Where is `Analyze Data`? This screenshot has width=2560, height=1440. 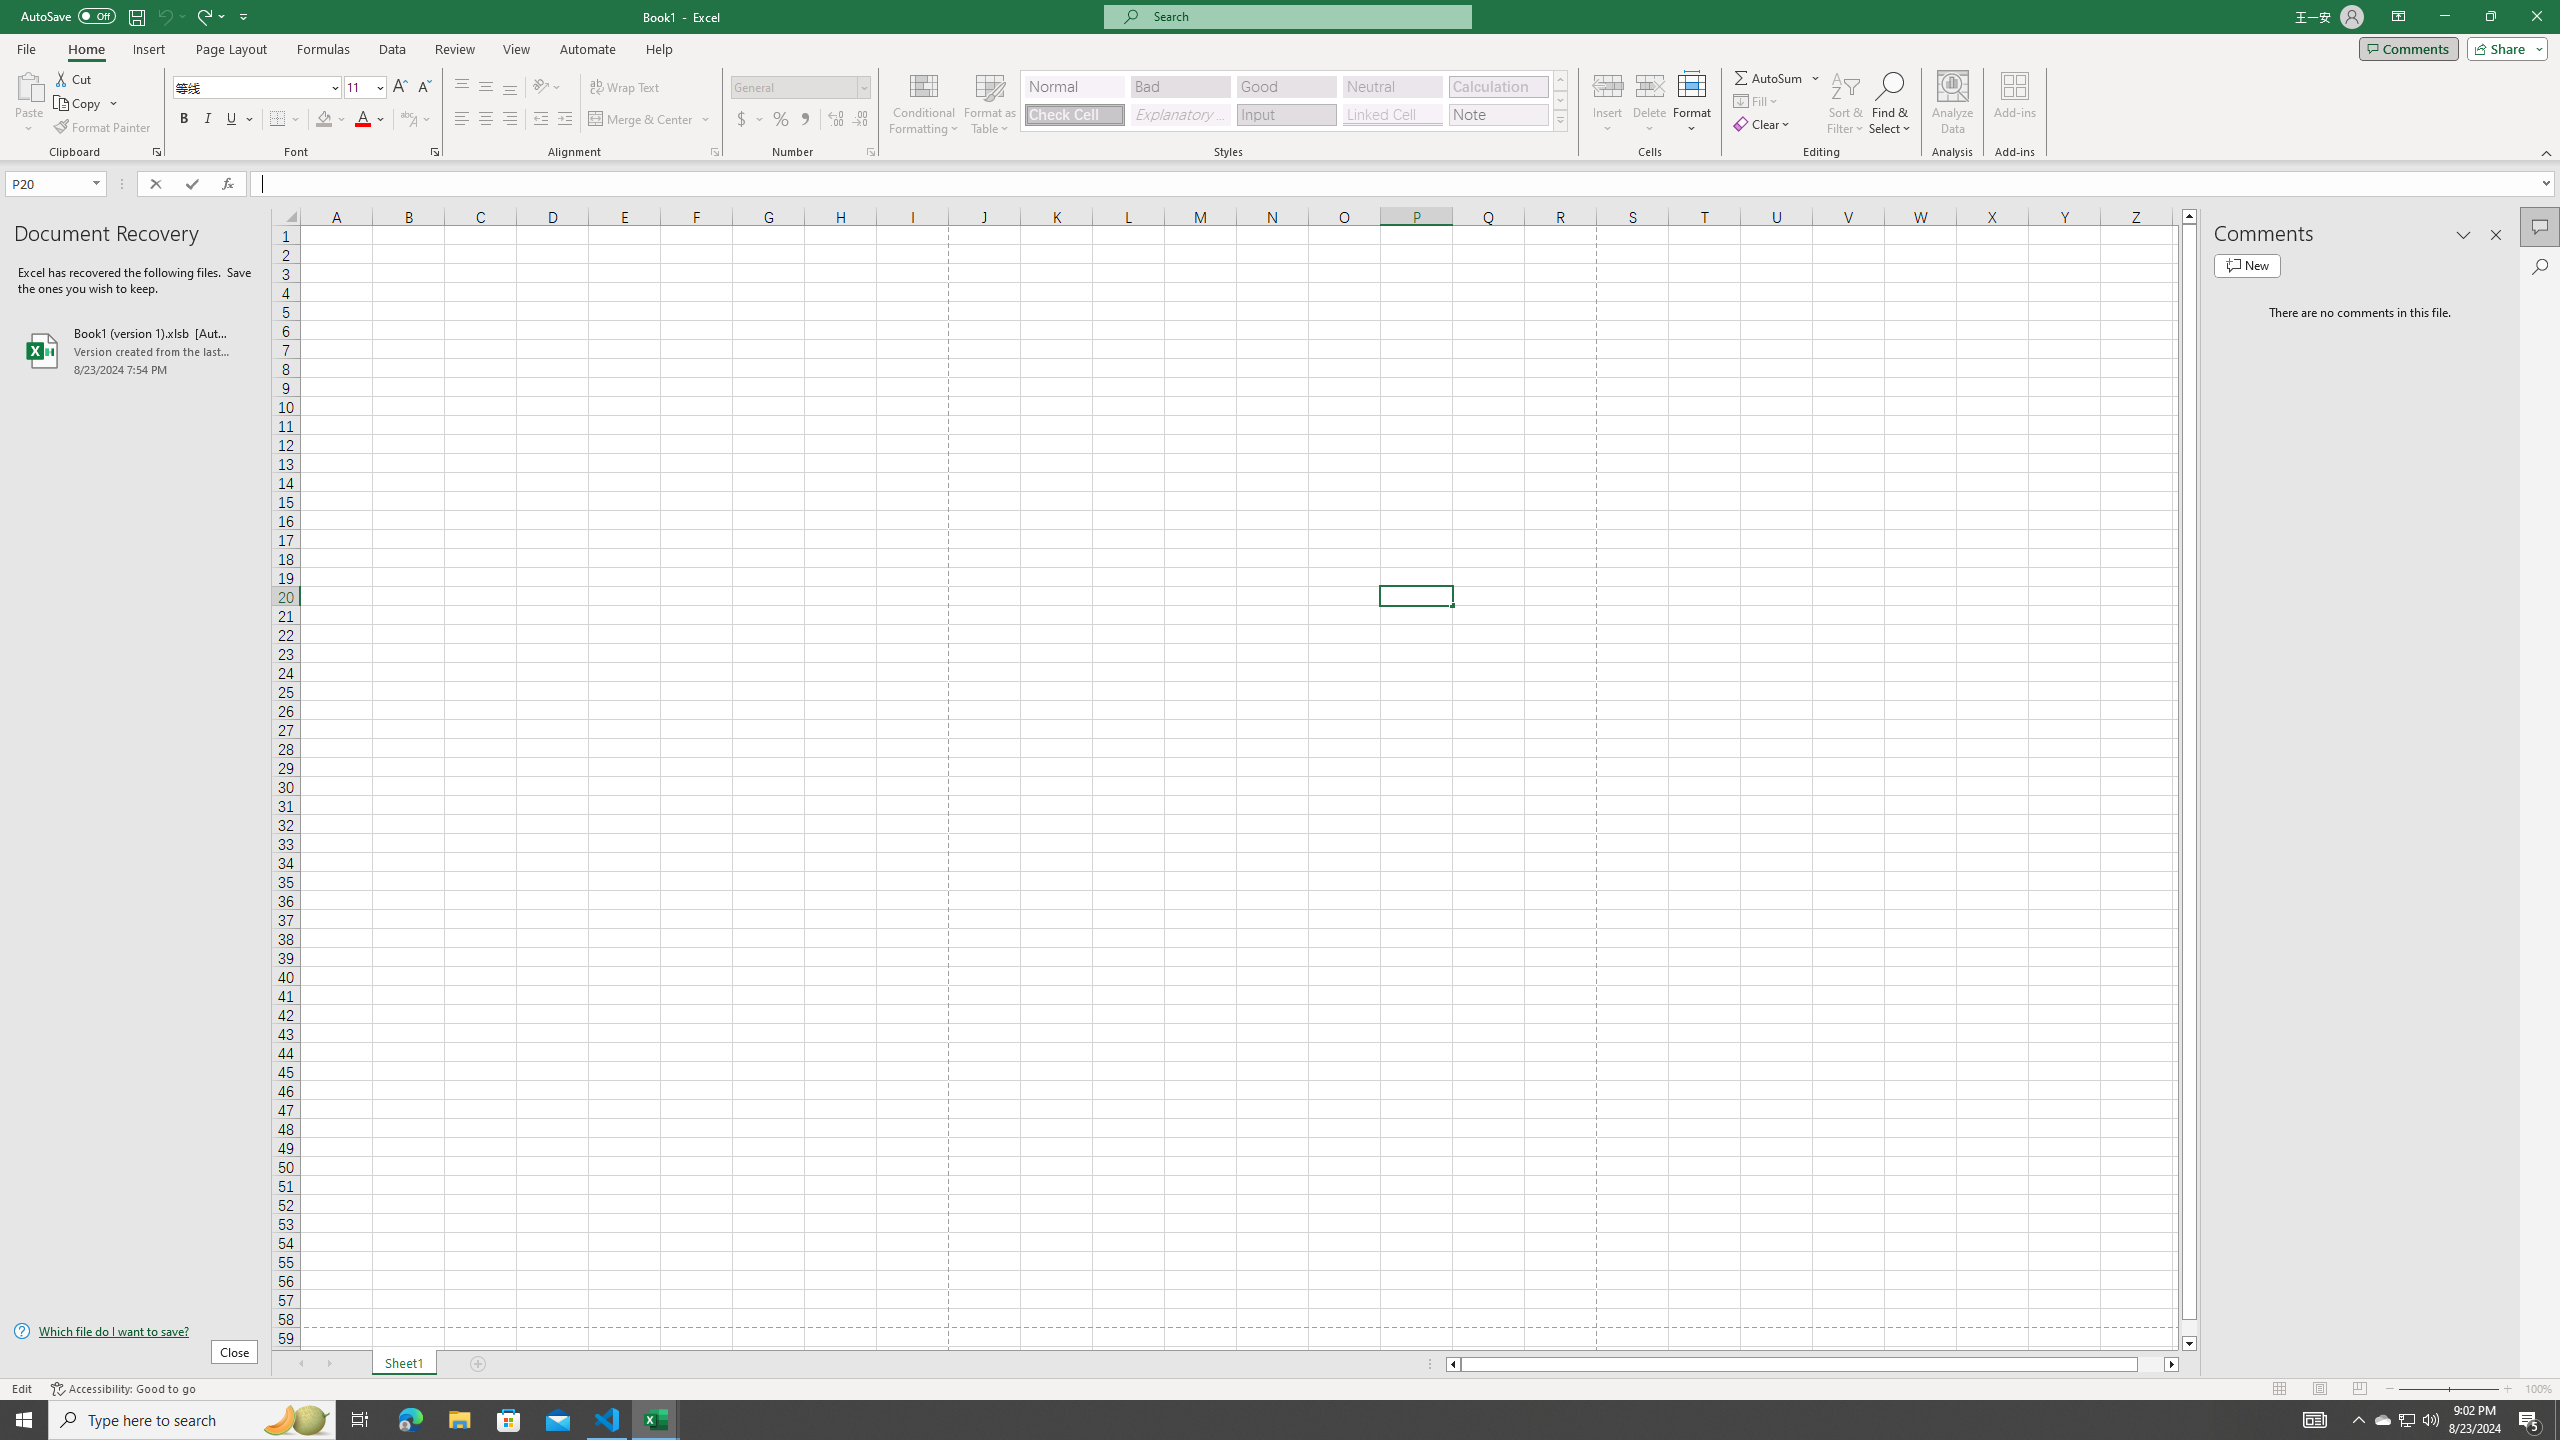 Analyze Data is located at coordinates (1953, 103).